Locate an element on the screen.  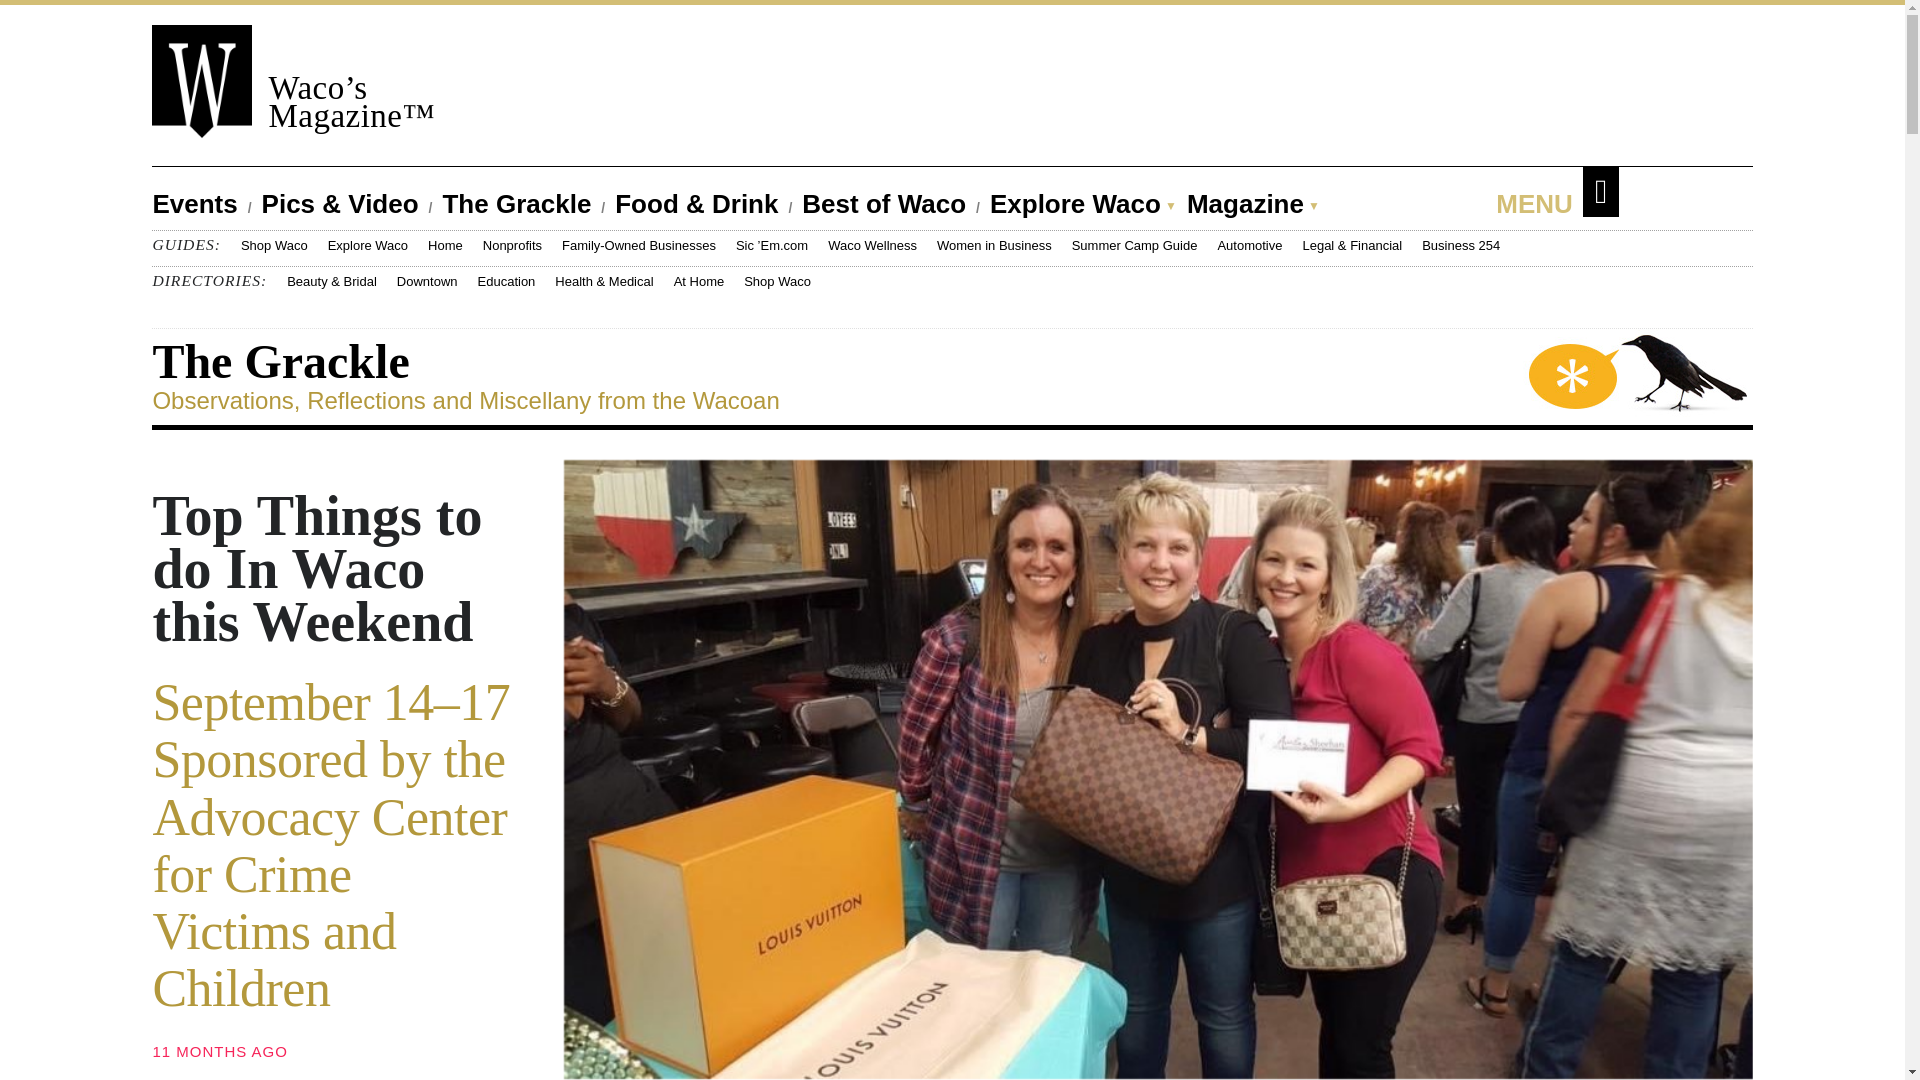
Explore Waco is located at coordinates (1076, 204).